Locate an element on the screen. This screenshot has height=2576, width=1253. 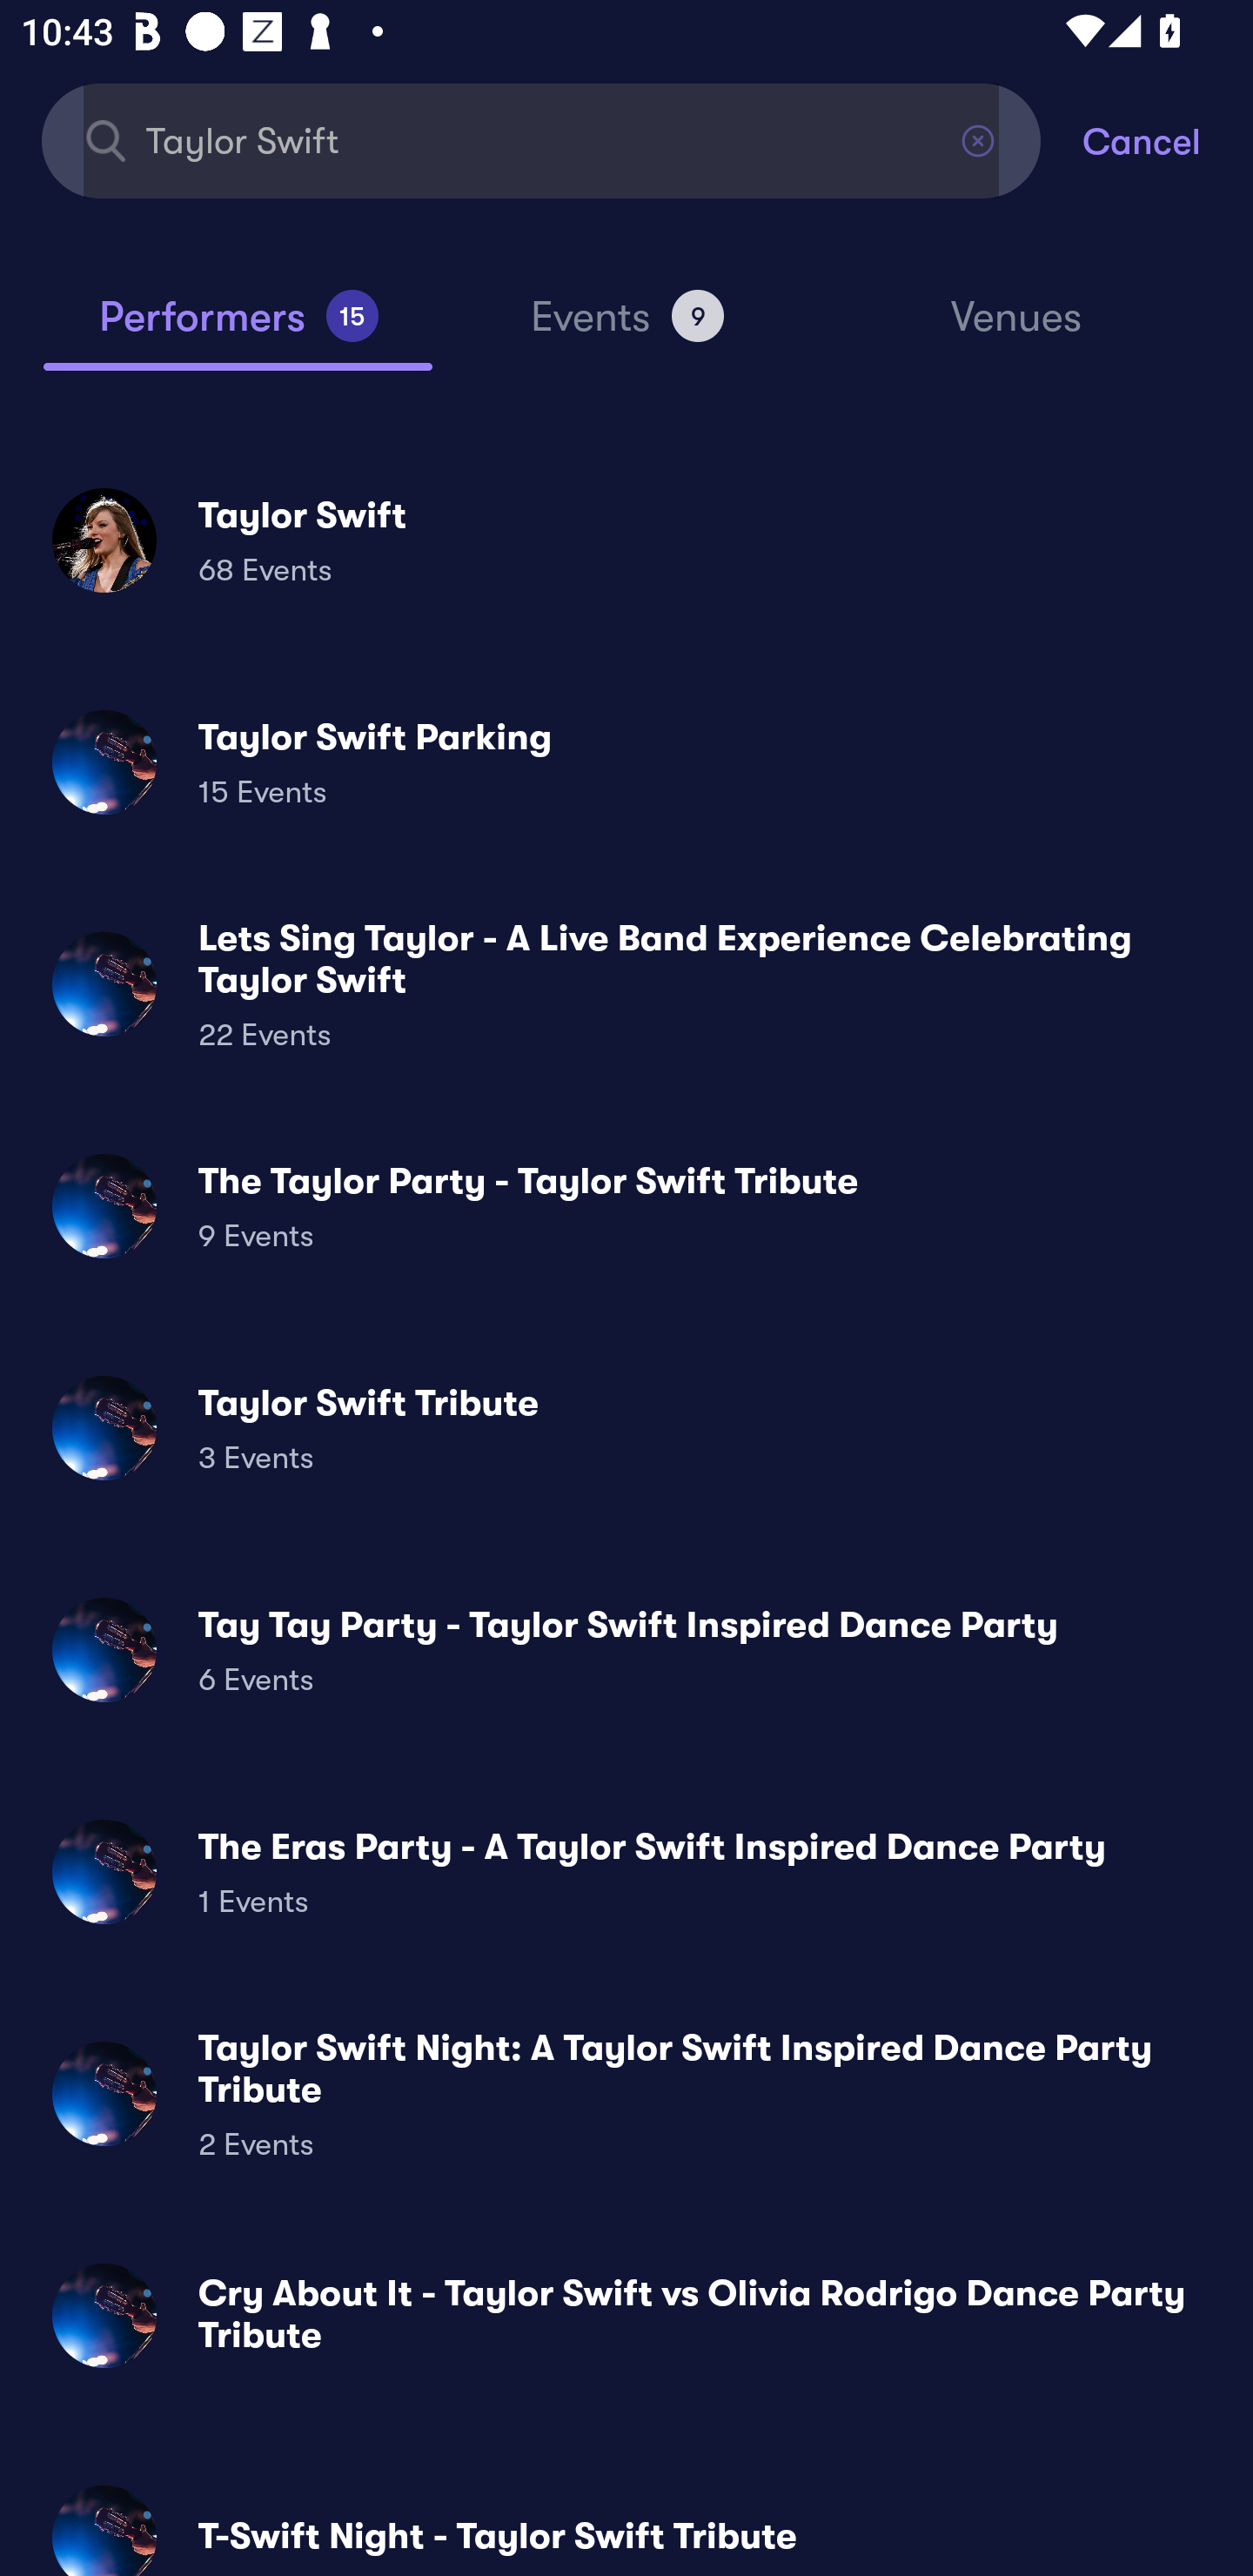
Taylor Swift Parking 15 Events is located at coordinates (626, 762).